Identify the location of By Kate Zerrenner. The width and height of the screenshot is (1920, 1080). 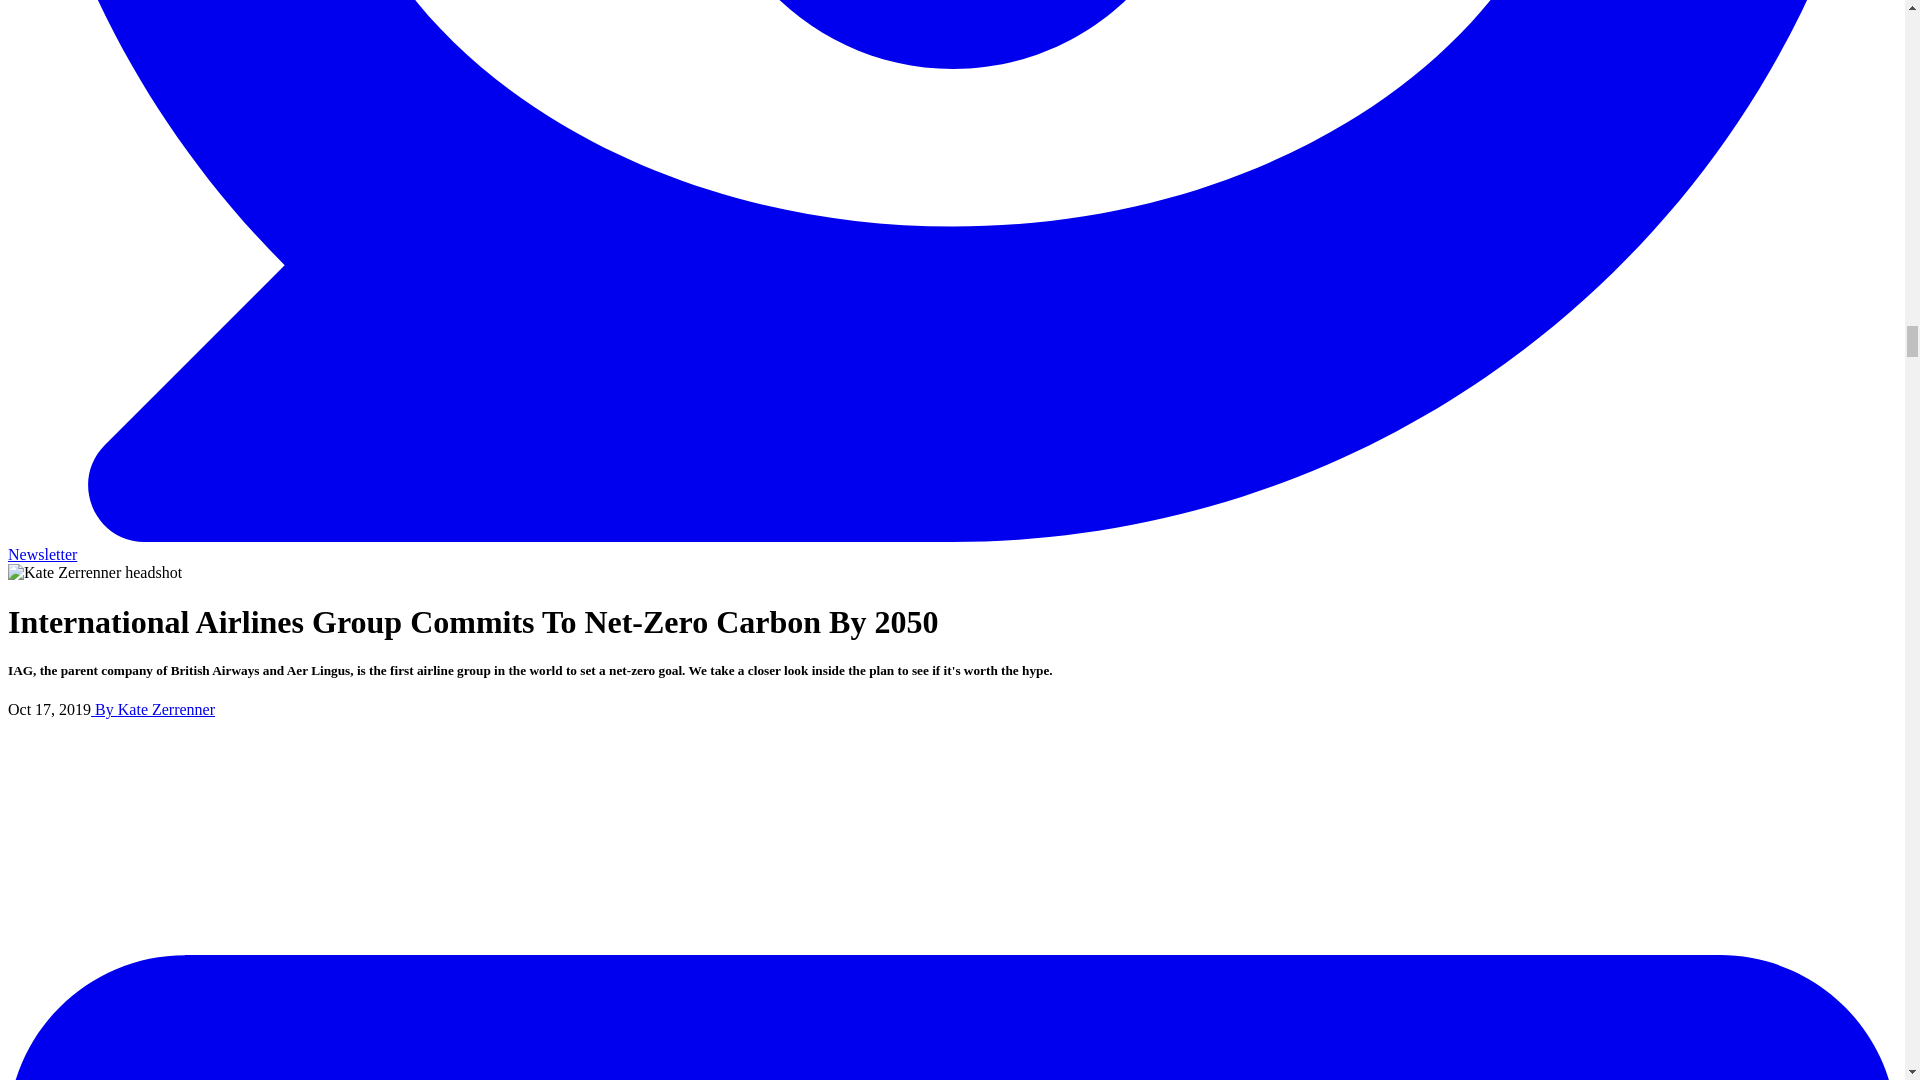
(152, 709).